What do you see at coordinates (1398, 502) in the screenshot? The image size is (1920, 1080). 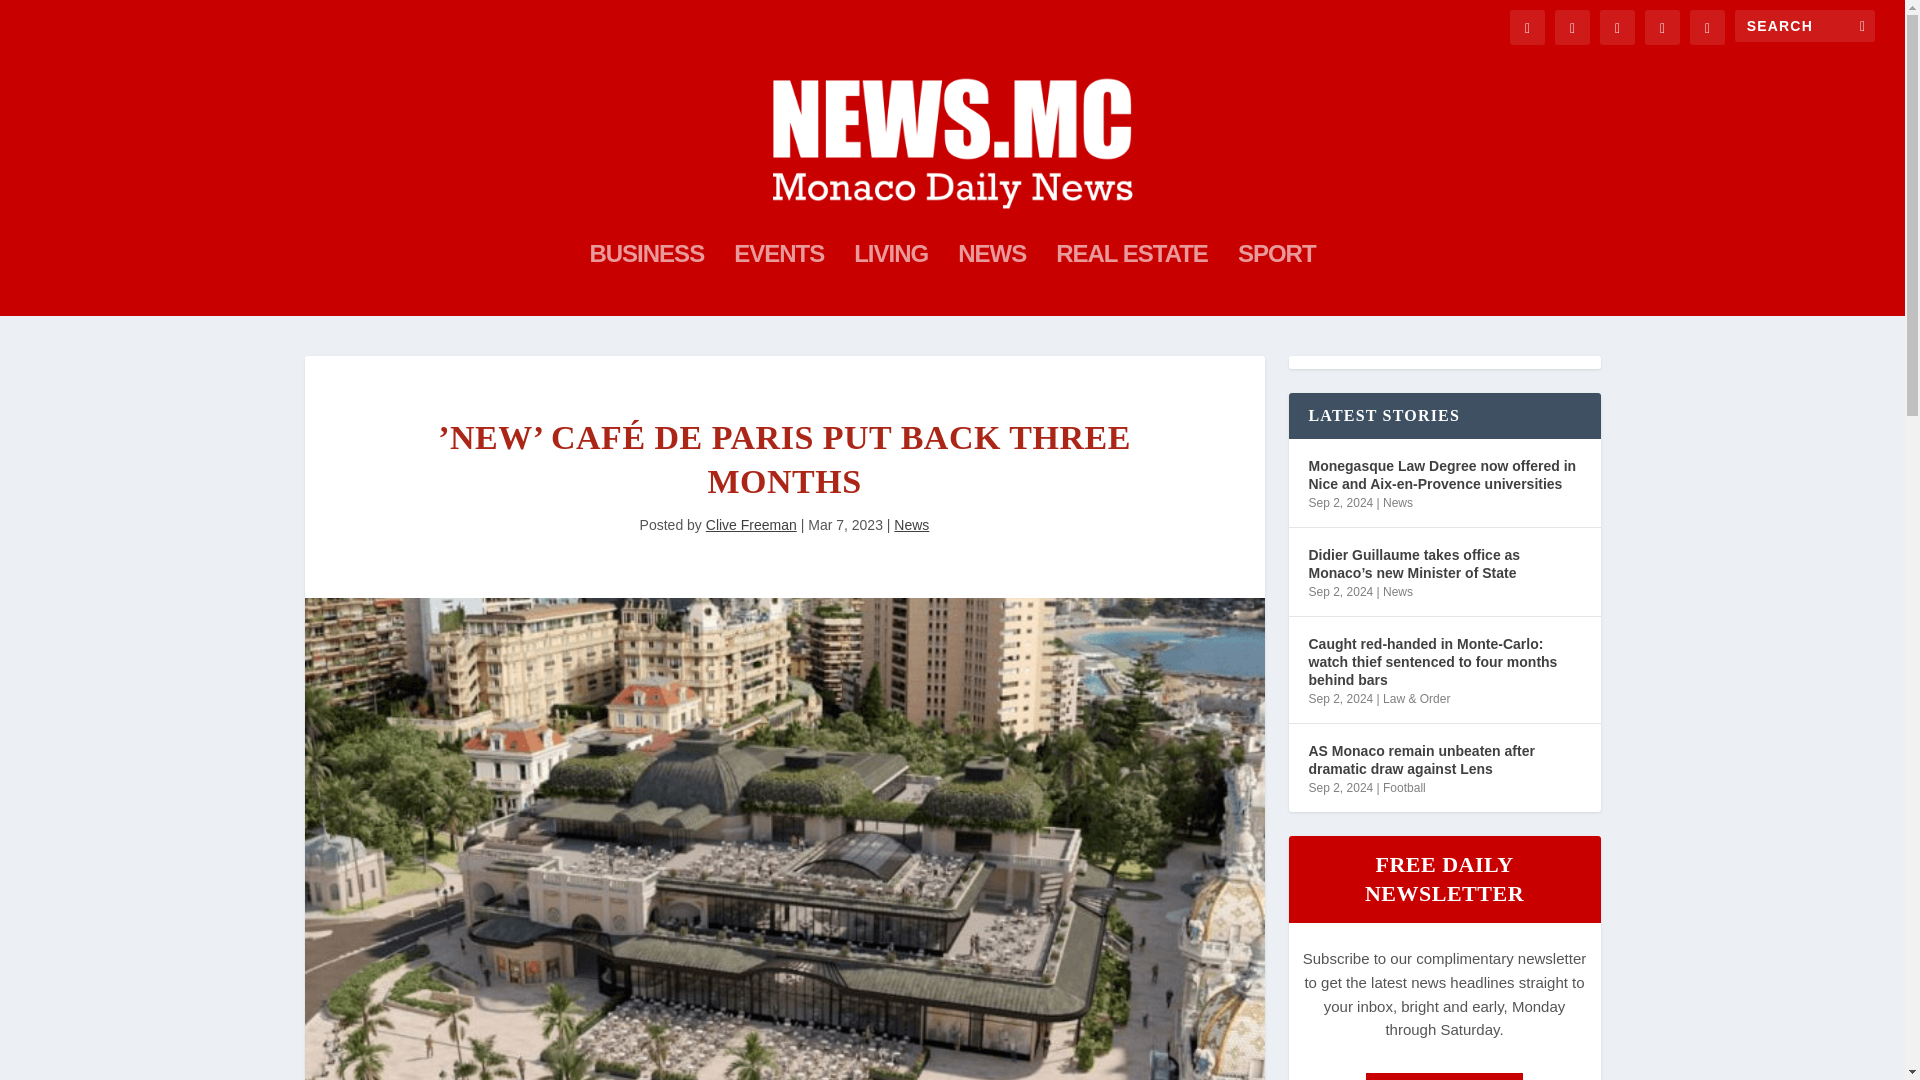 I see `News` at bounding box center [1398, 502].